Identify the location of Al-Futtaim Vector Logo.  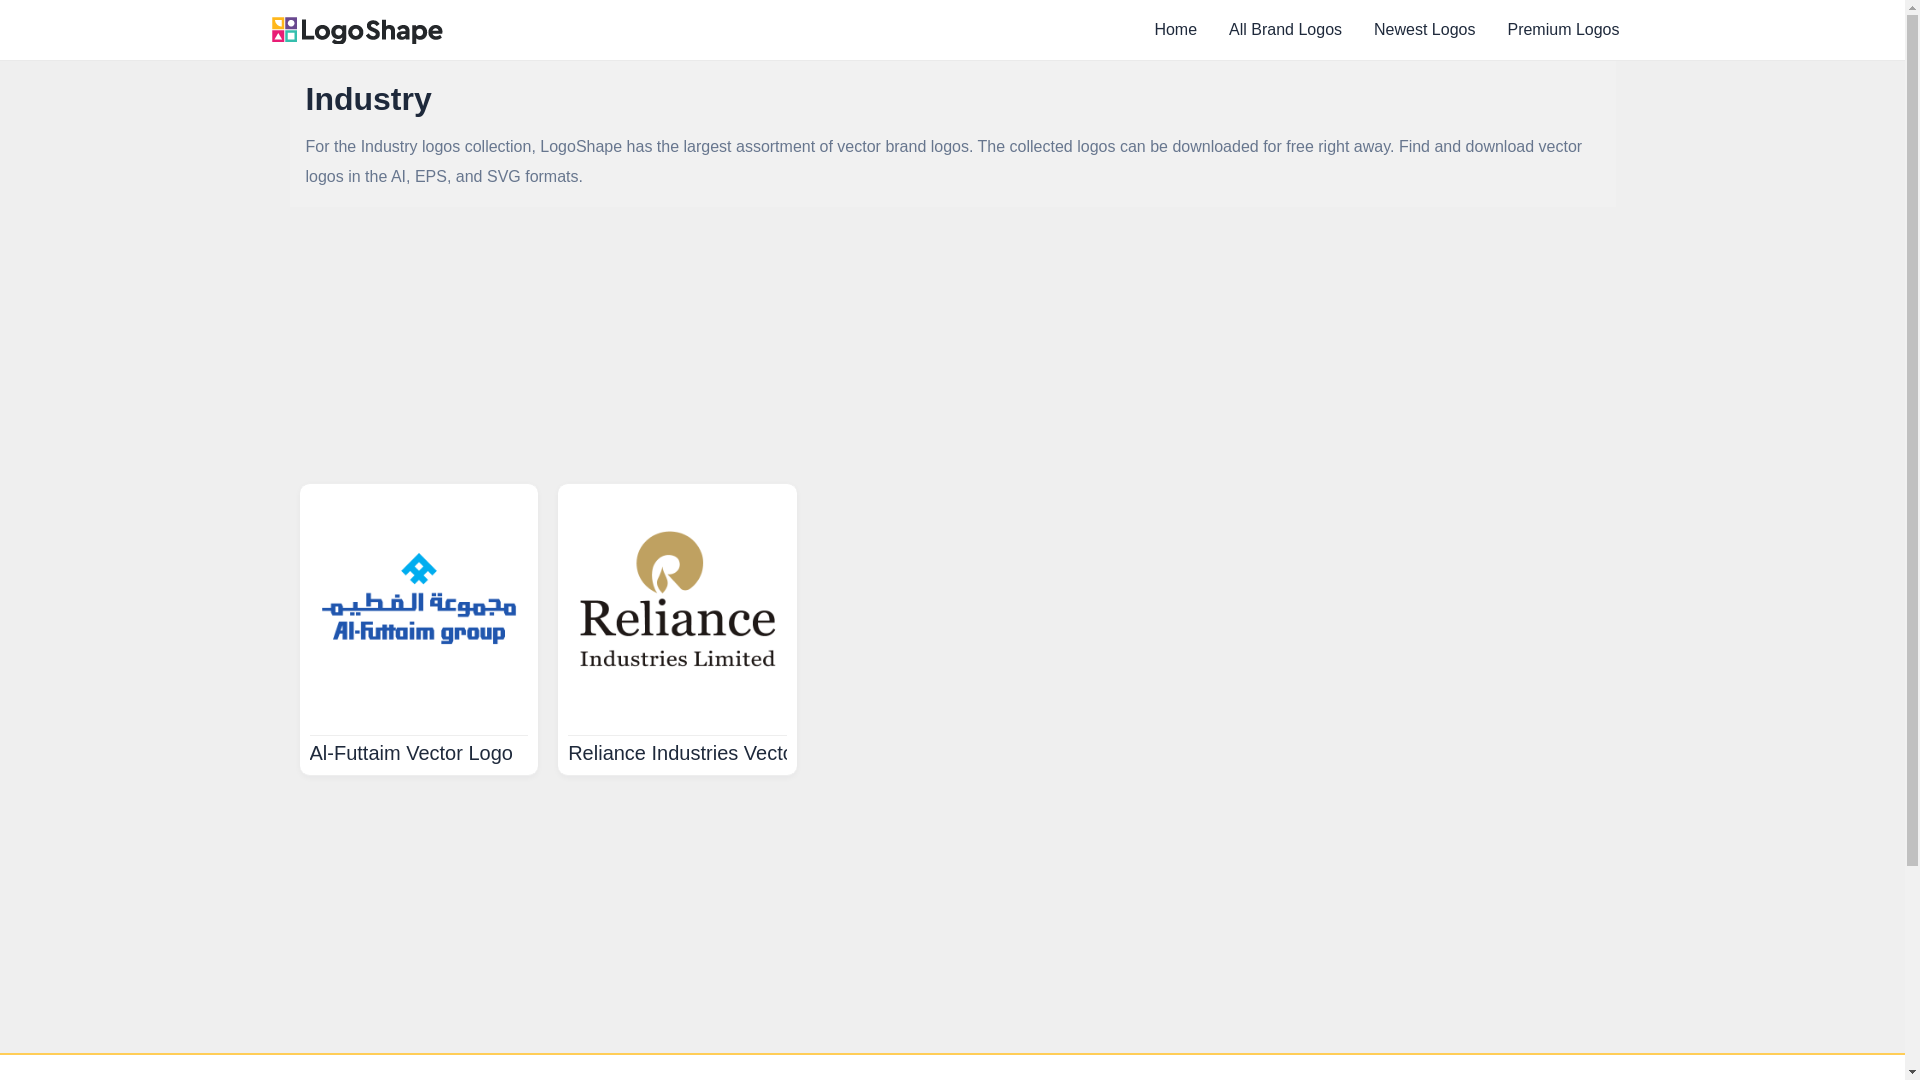
(410, 752).